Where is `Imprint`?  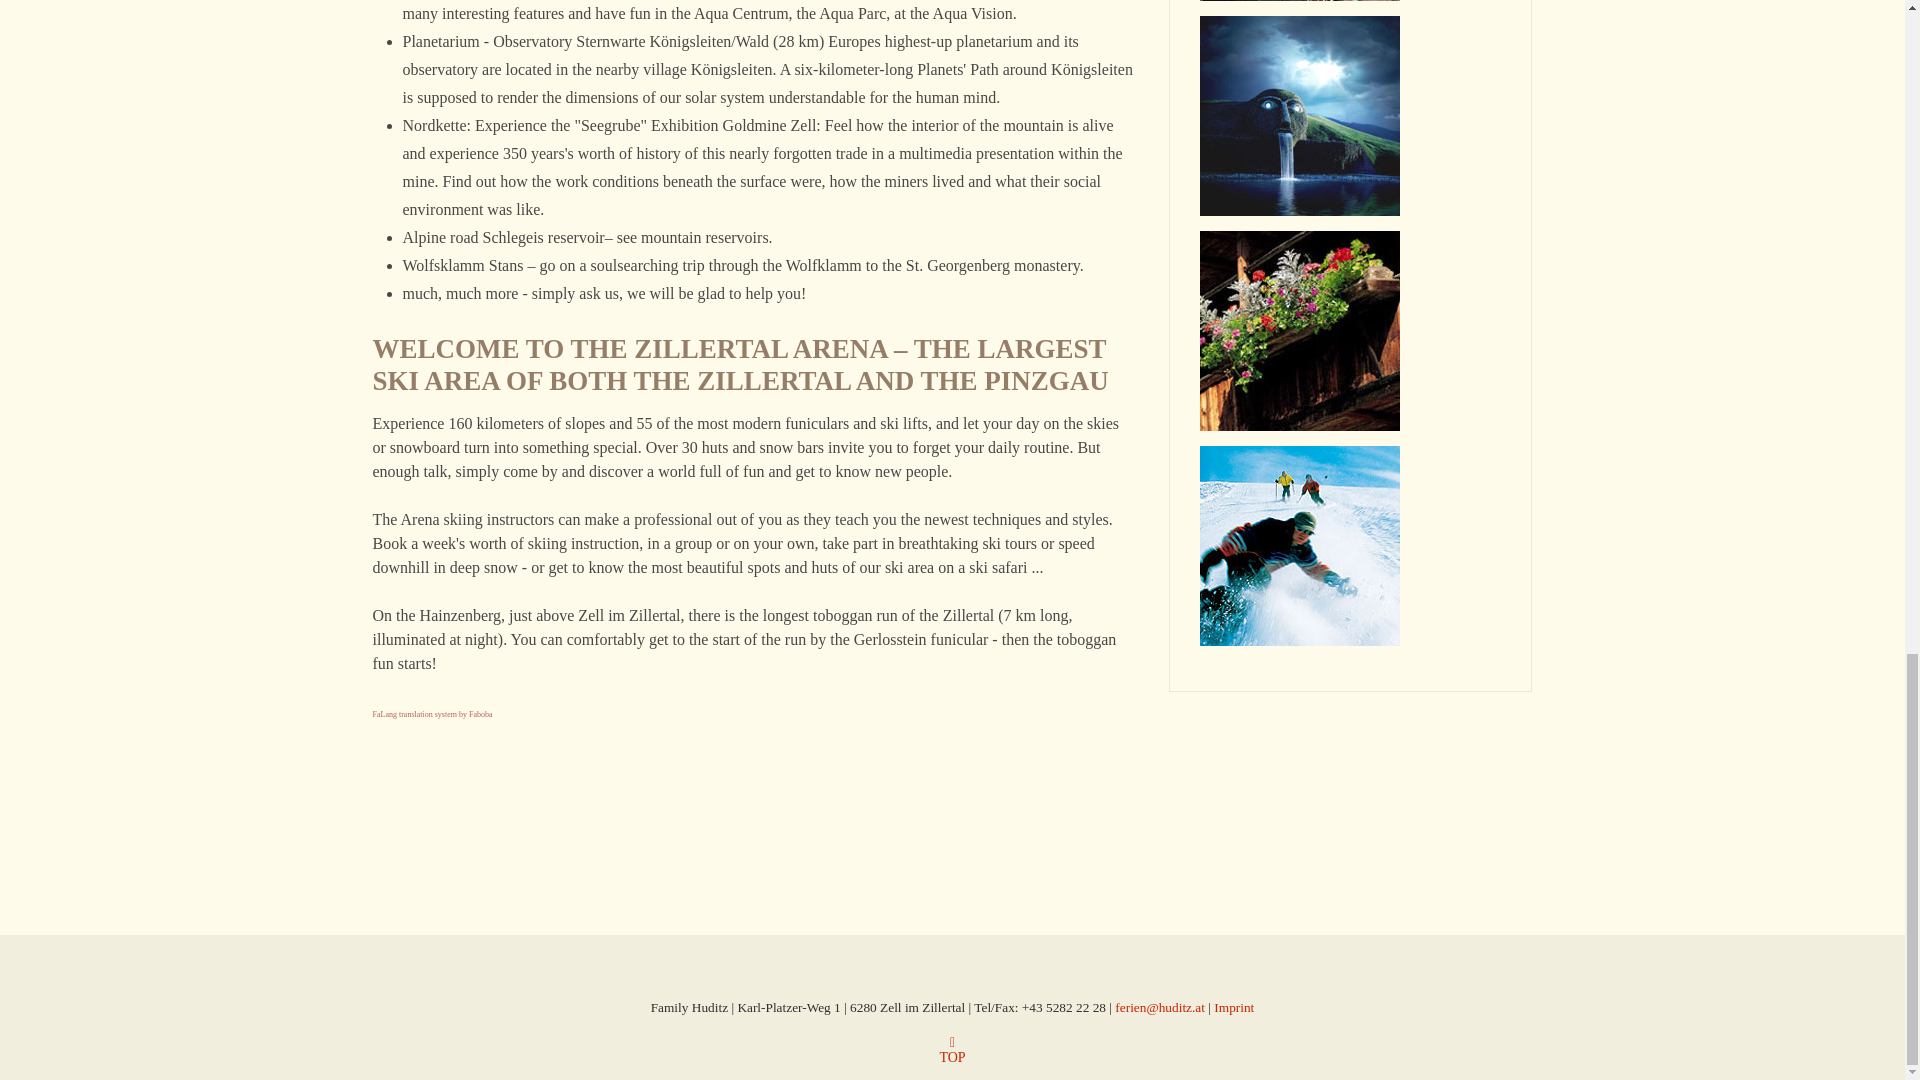 Imprint is located at coordinates (1233, 1008).